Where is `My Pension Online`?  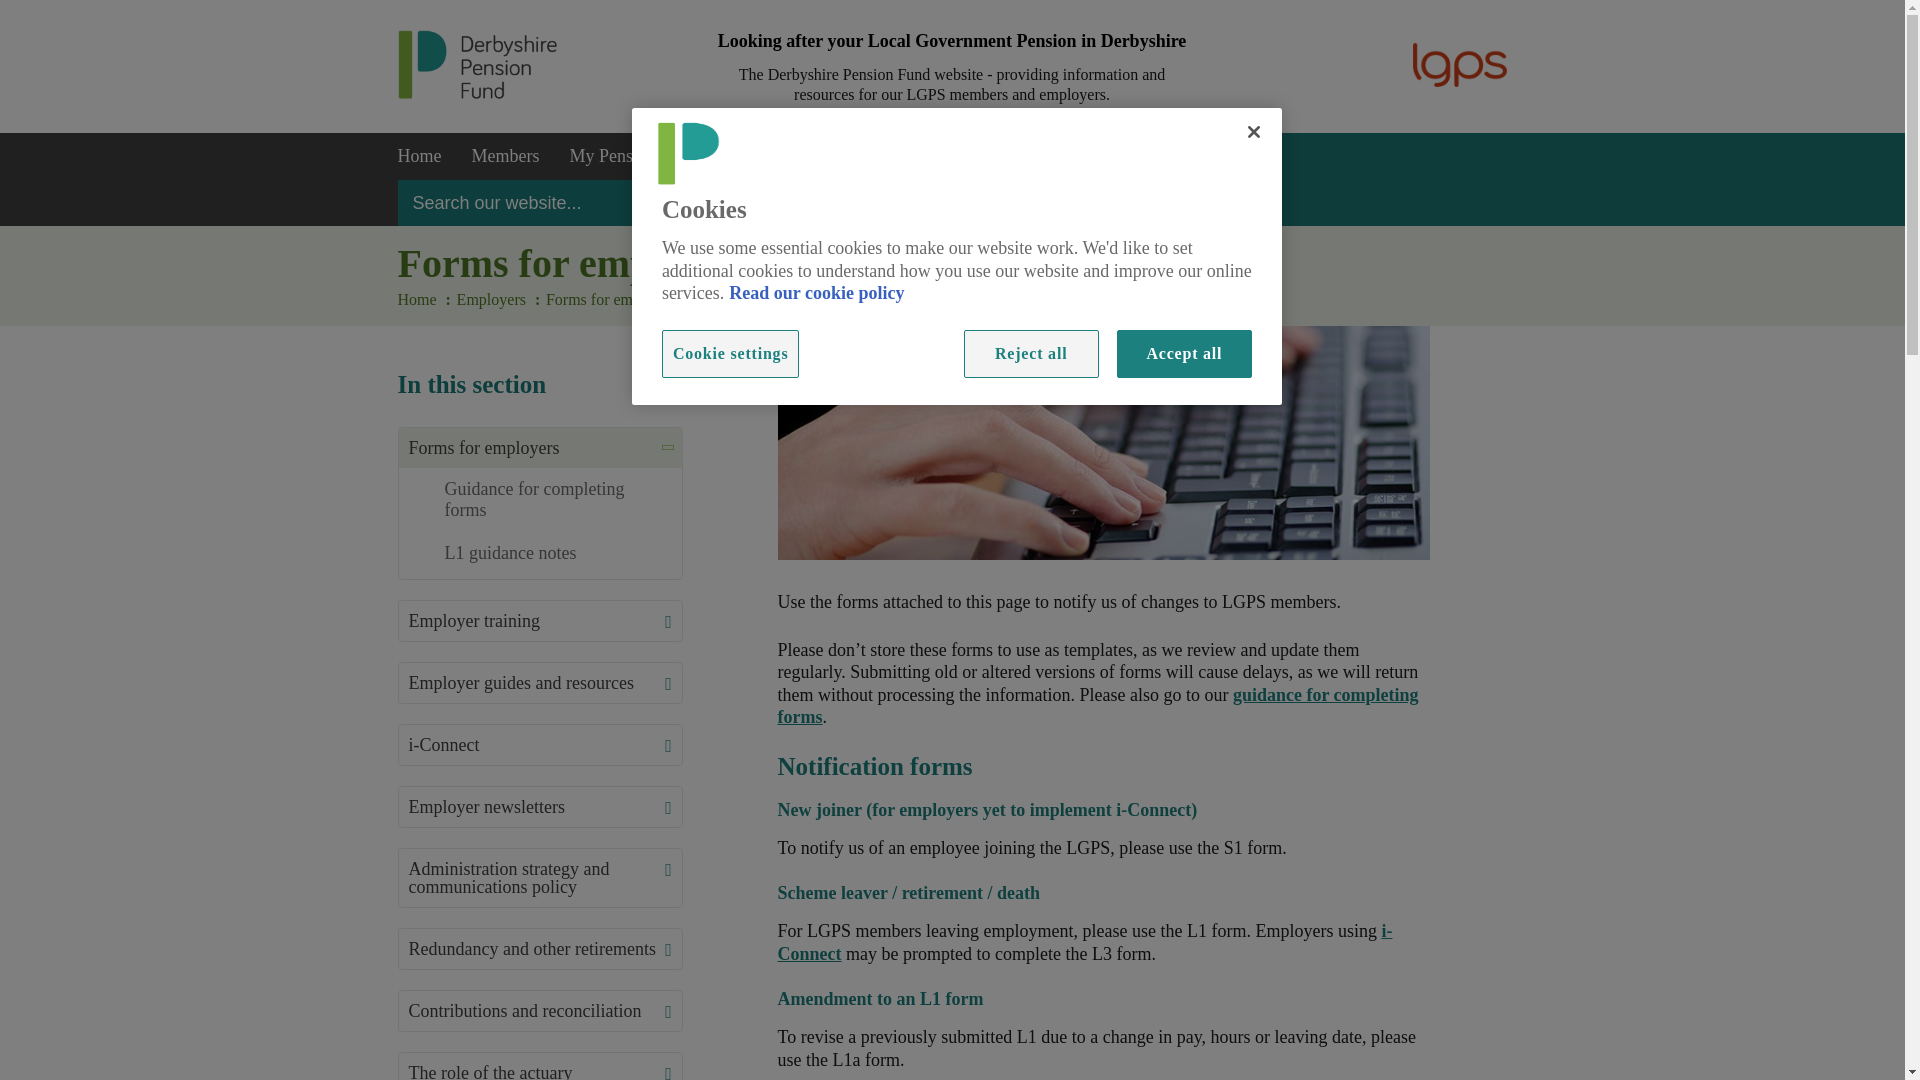
My Pension Online is located at coordinates (638, 156).